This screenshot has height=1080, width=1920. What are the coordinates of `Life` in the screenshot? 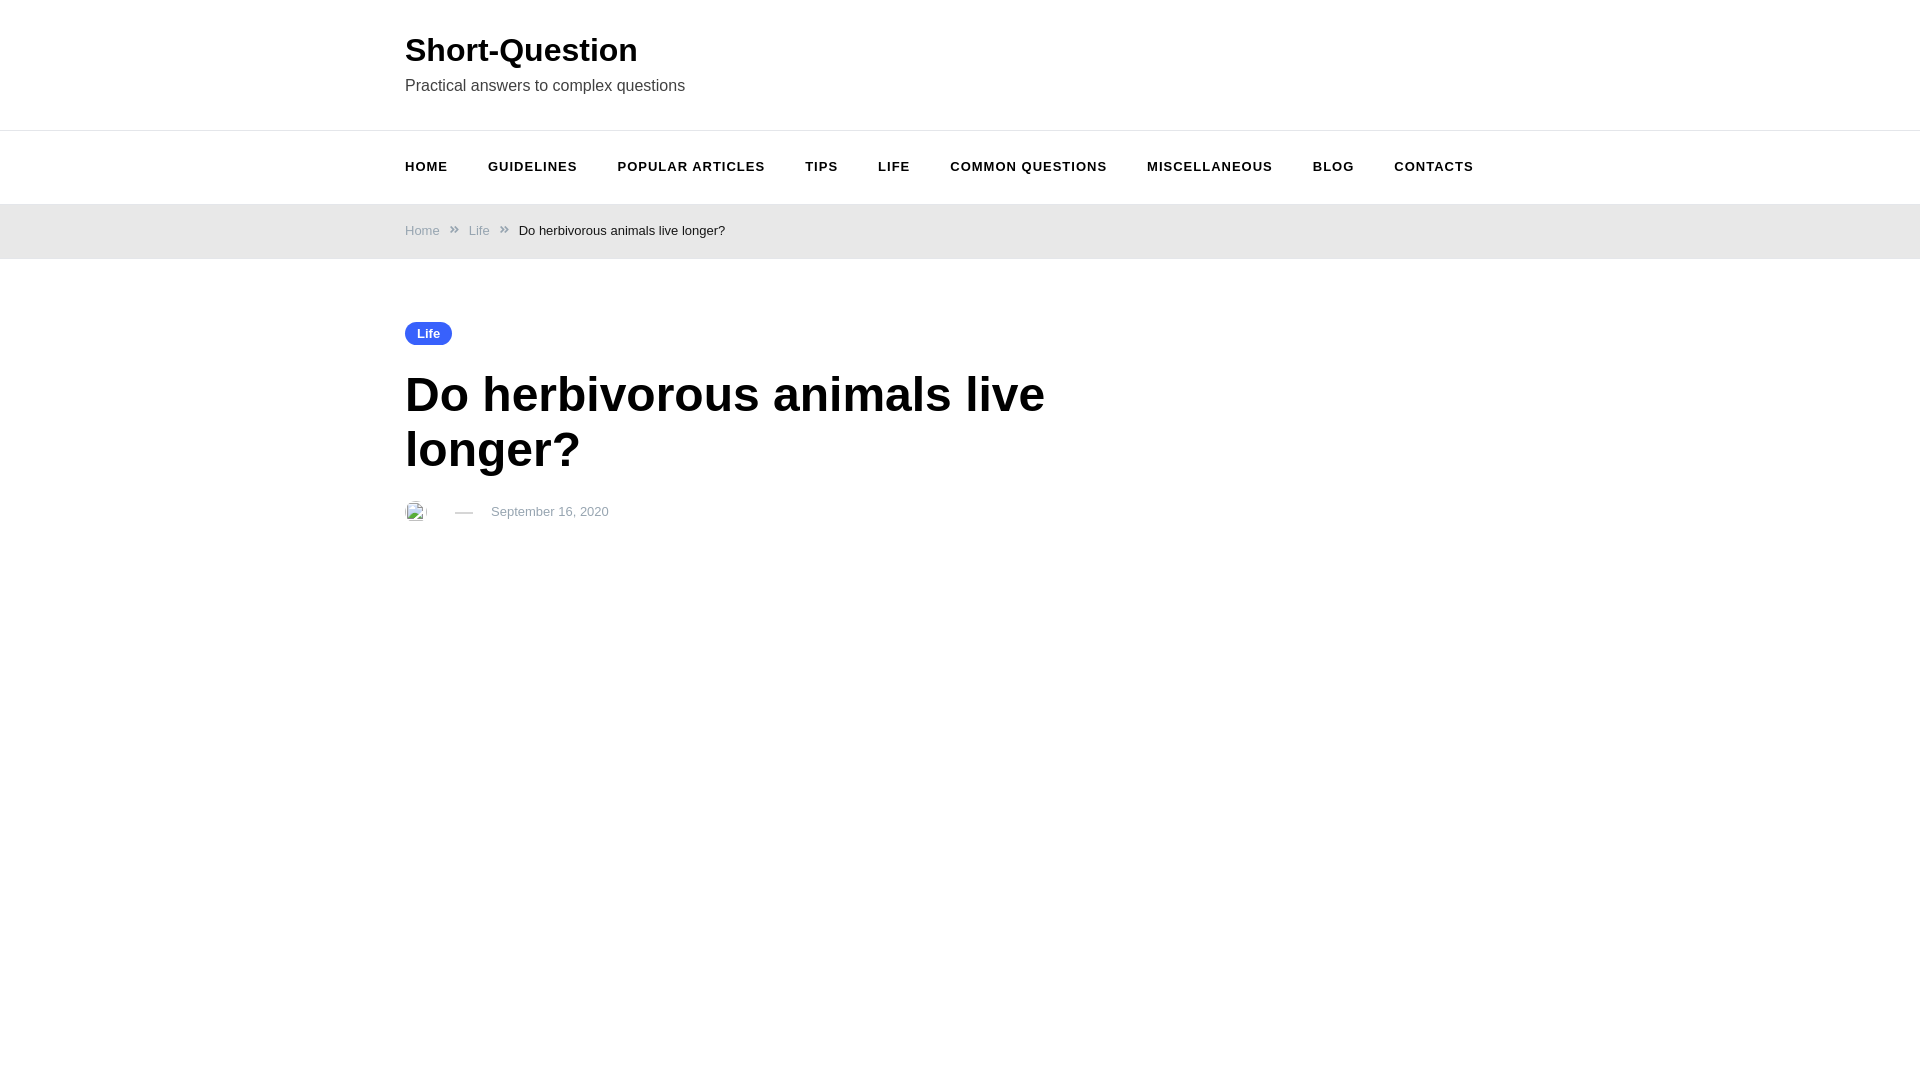 It's located at (470, 238).